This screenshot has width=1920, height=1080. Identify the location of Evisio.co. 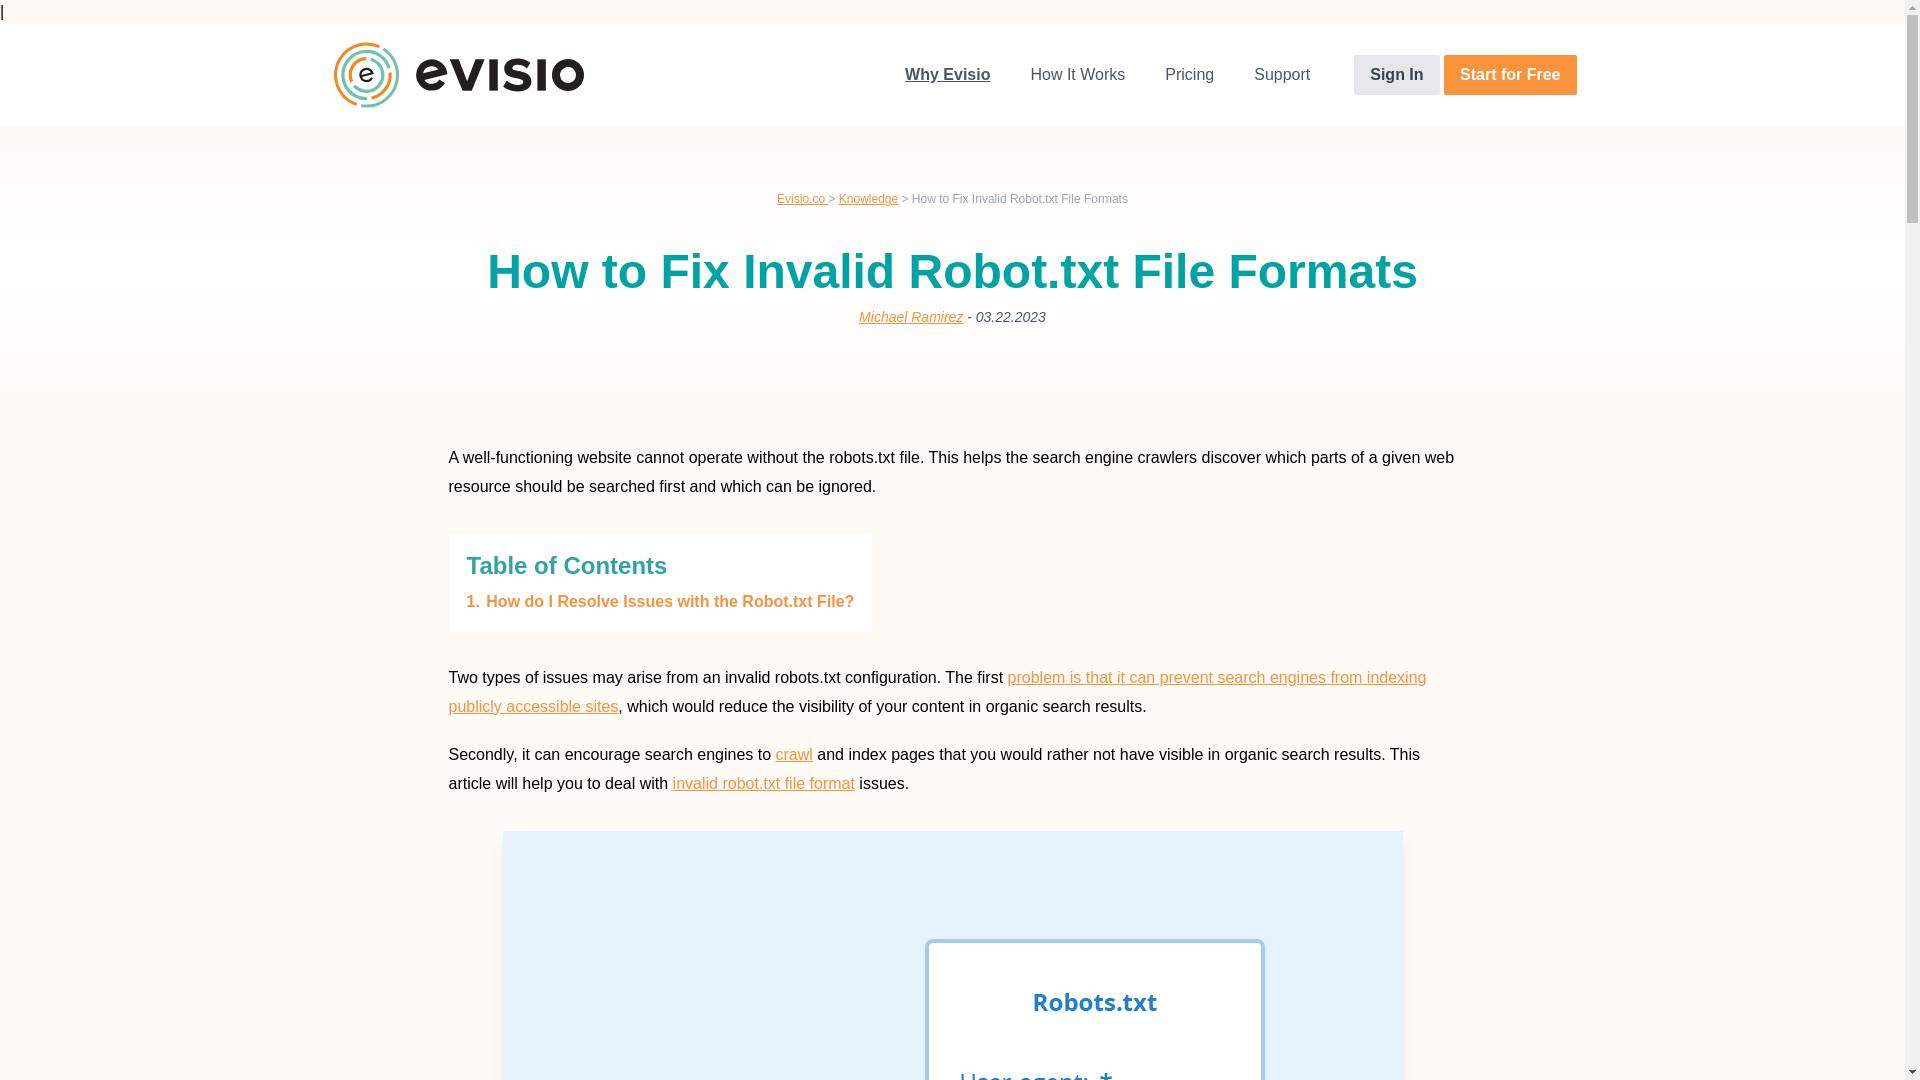
(802, 199).